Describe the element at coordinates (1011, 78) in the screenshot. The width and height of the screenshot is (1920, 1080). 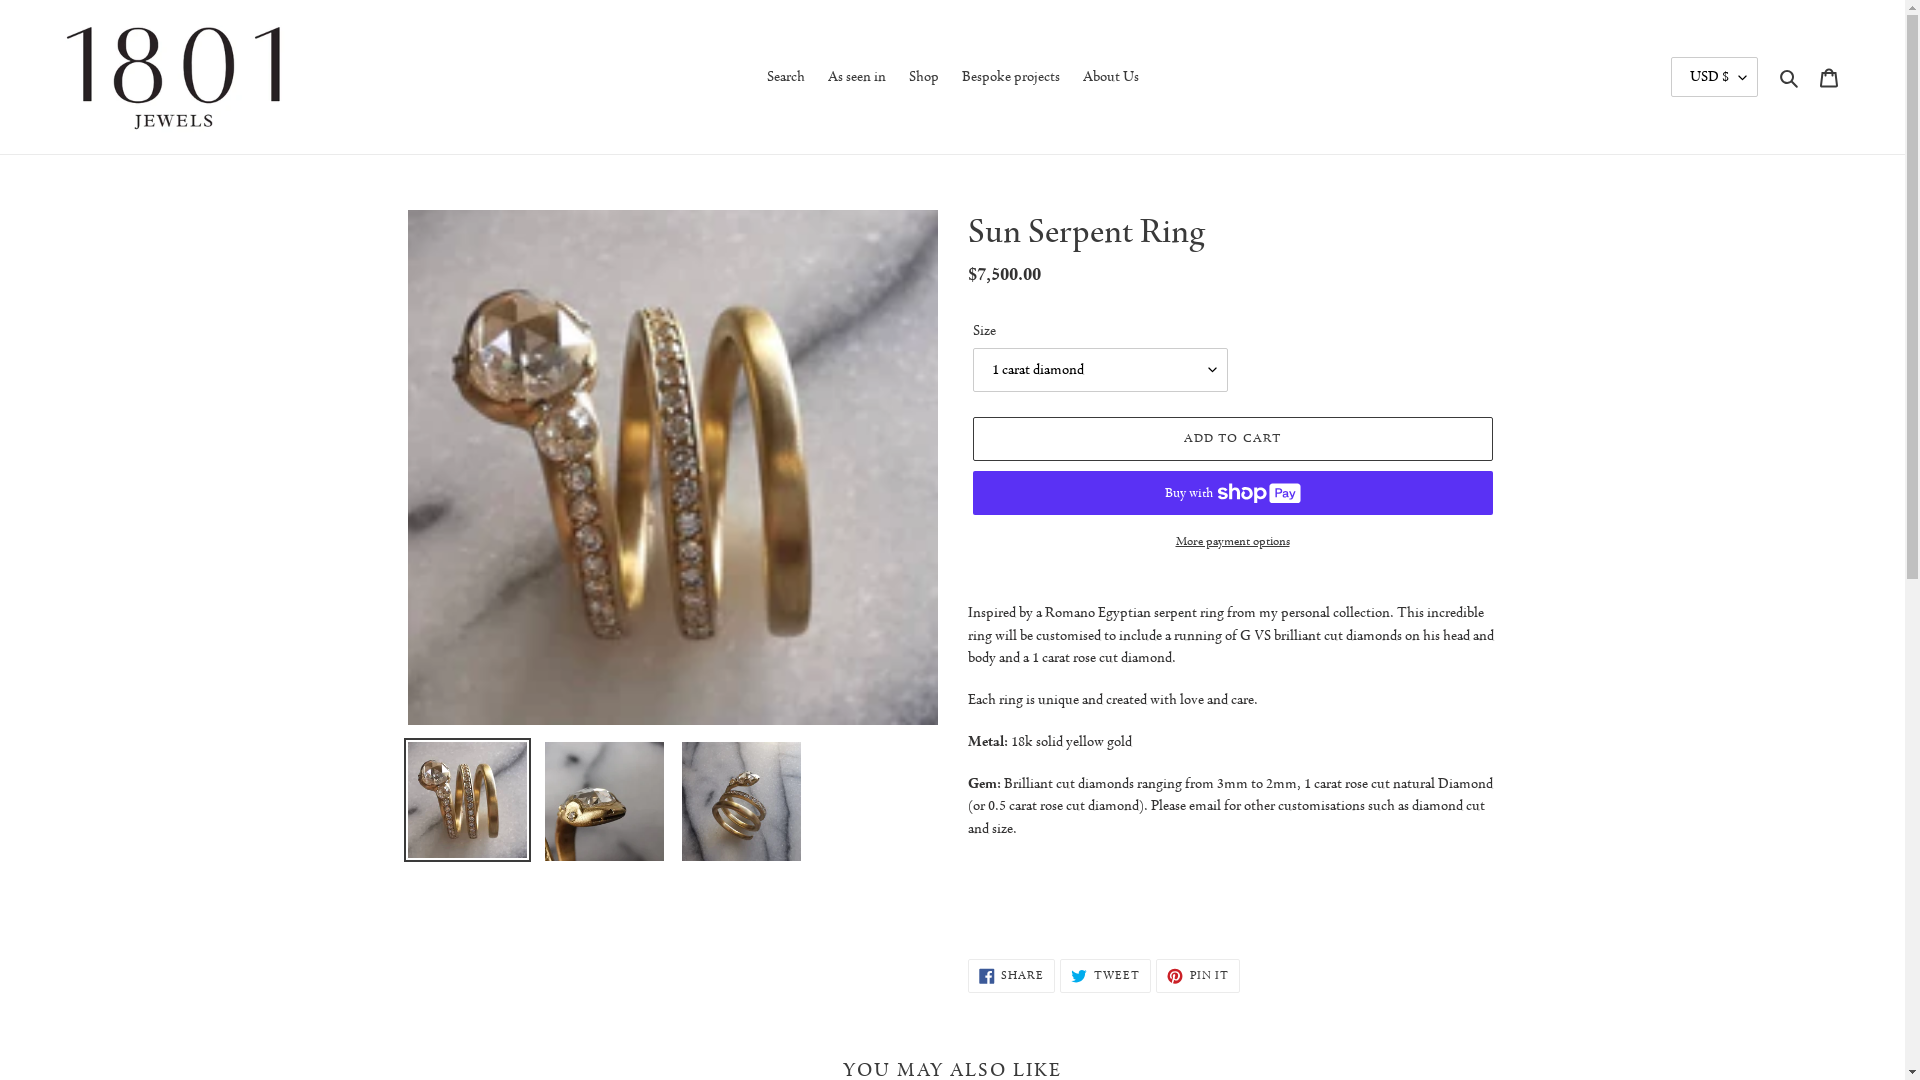
I see `Bespoke projects` at that location.